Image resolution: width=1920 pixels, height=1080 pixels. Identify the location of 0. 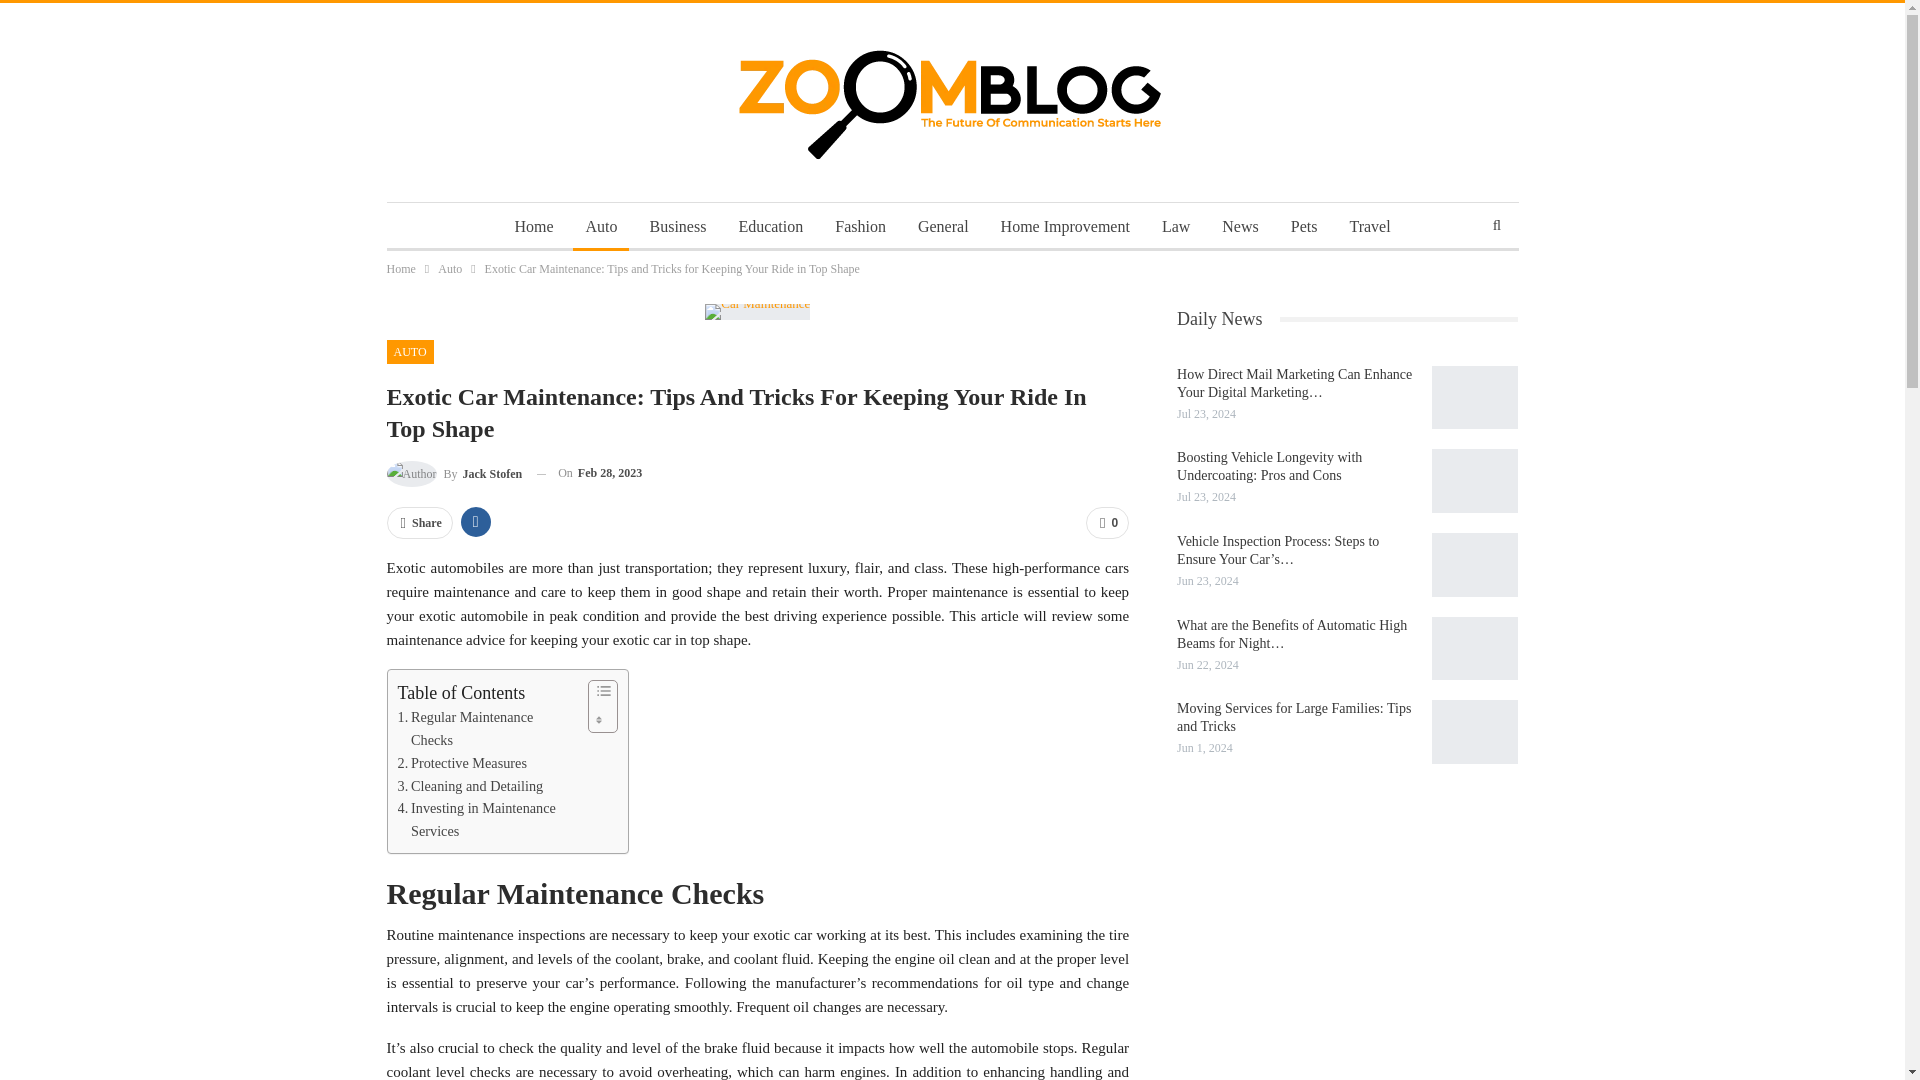
(1107, 522).